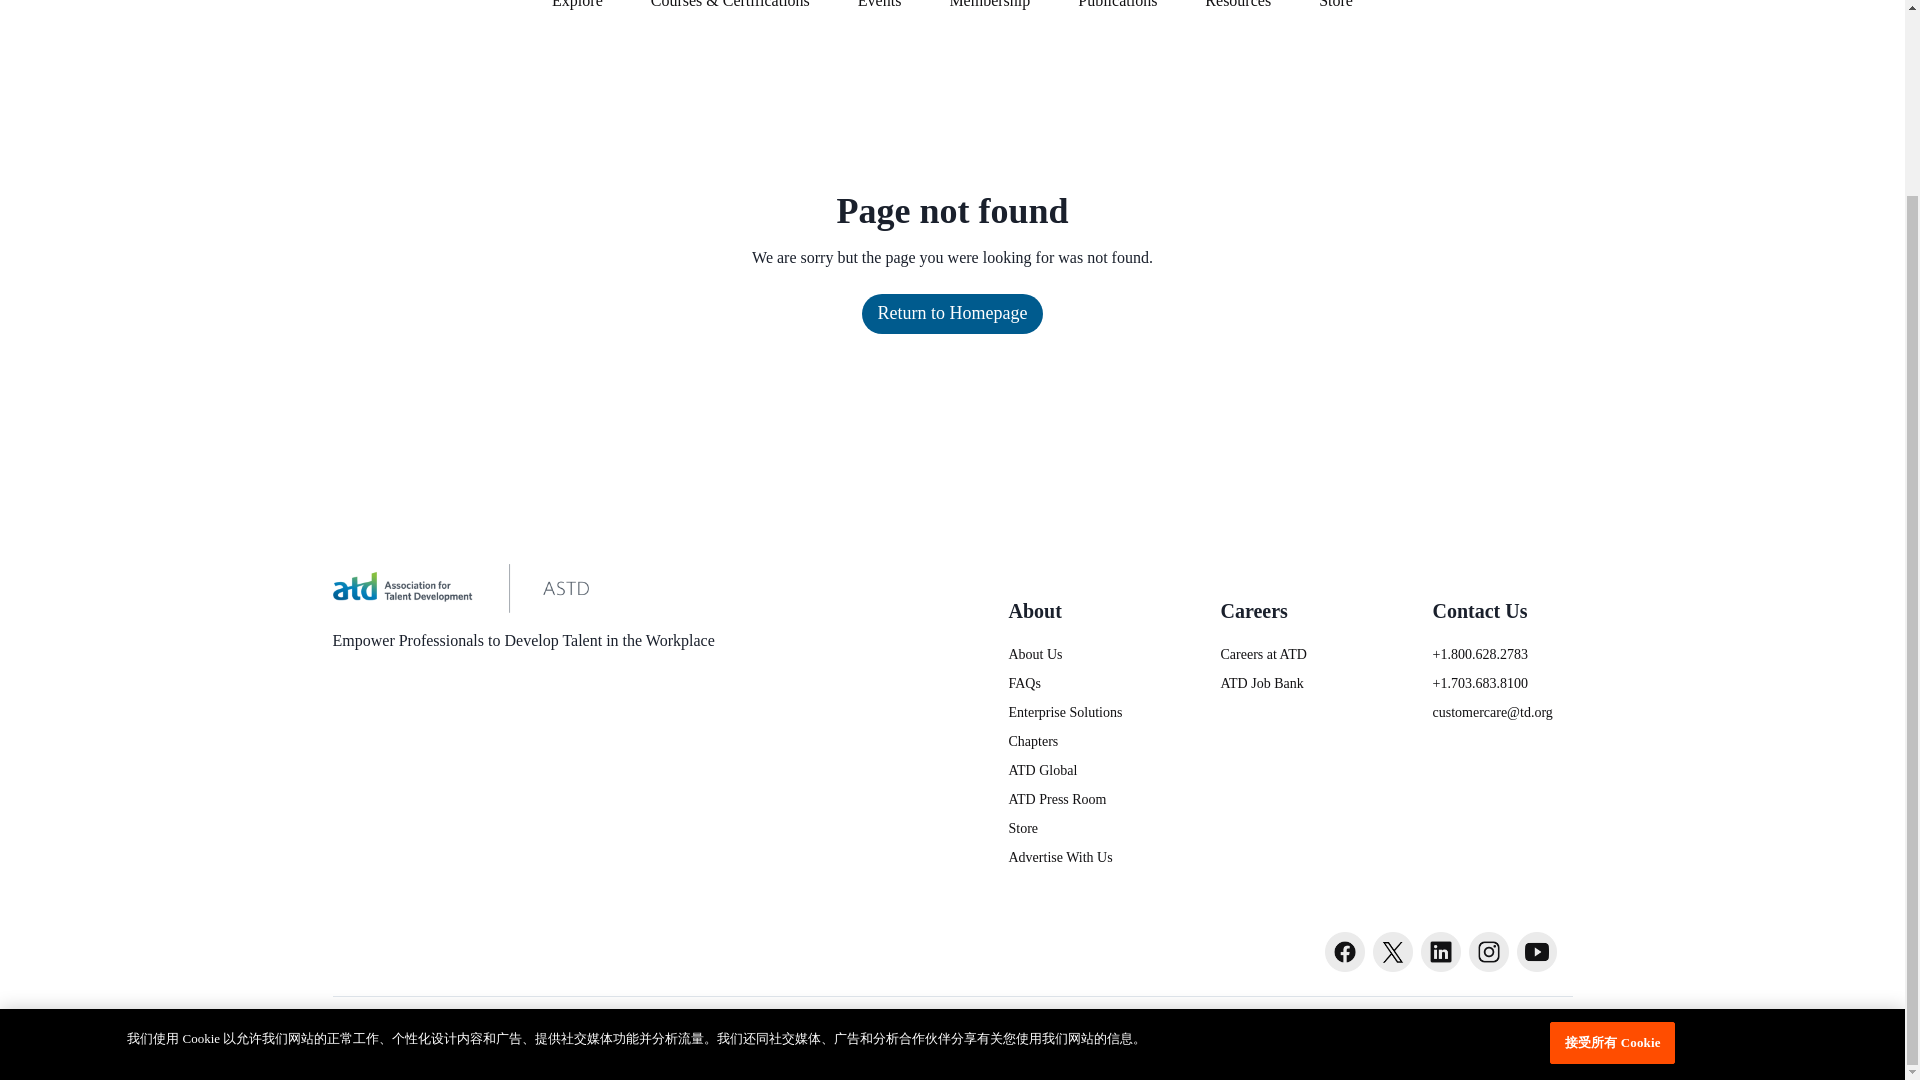 The width and height of the screenshot is (1920, 1080). I want to click on ATD Global, so click(1078, 770).